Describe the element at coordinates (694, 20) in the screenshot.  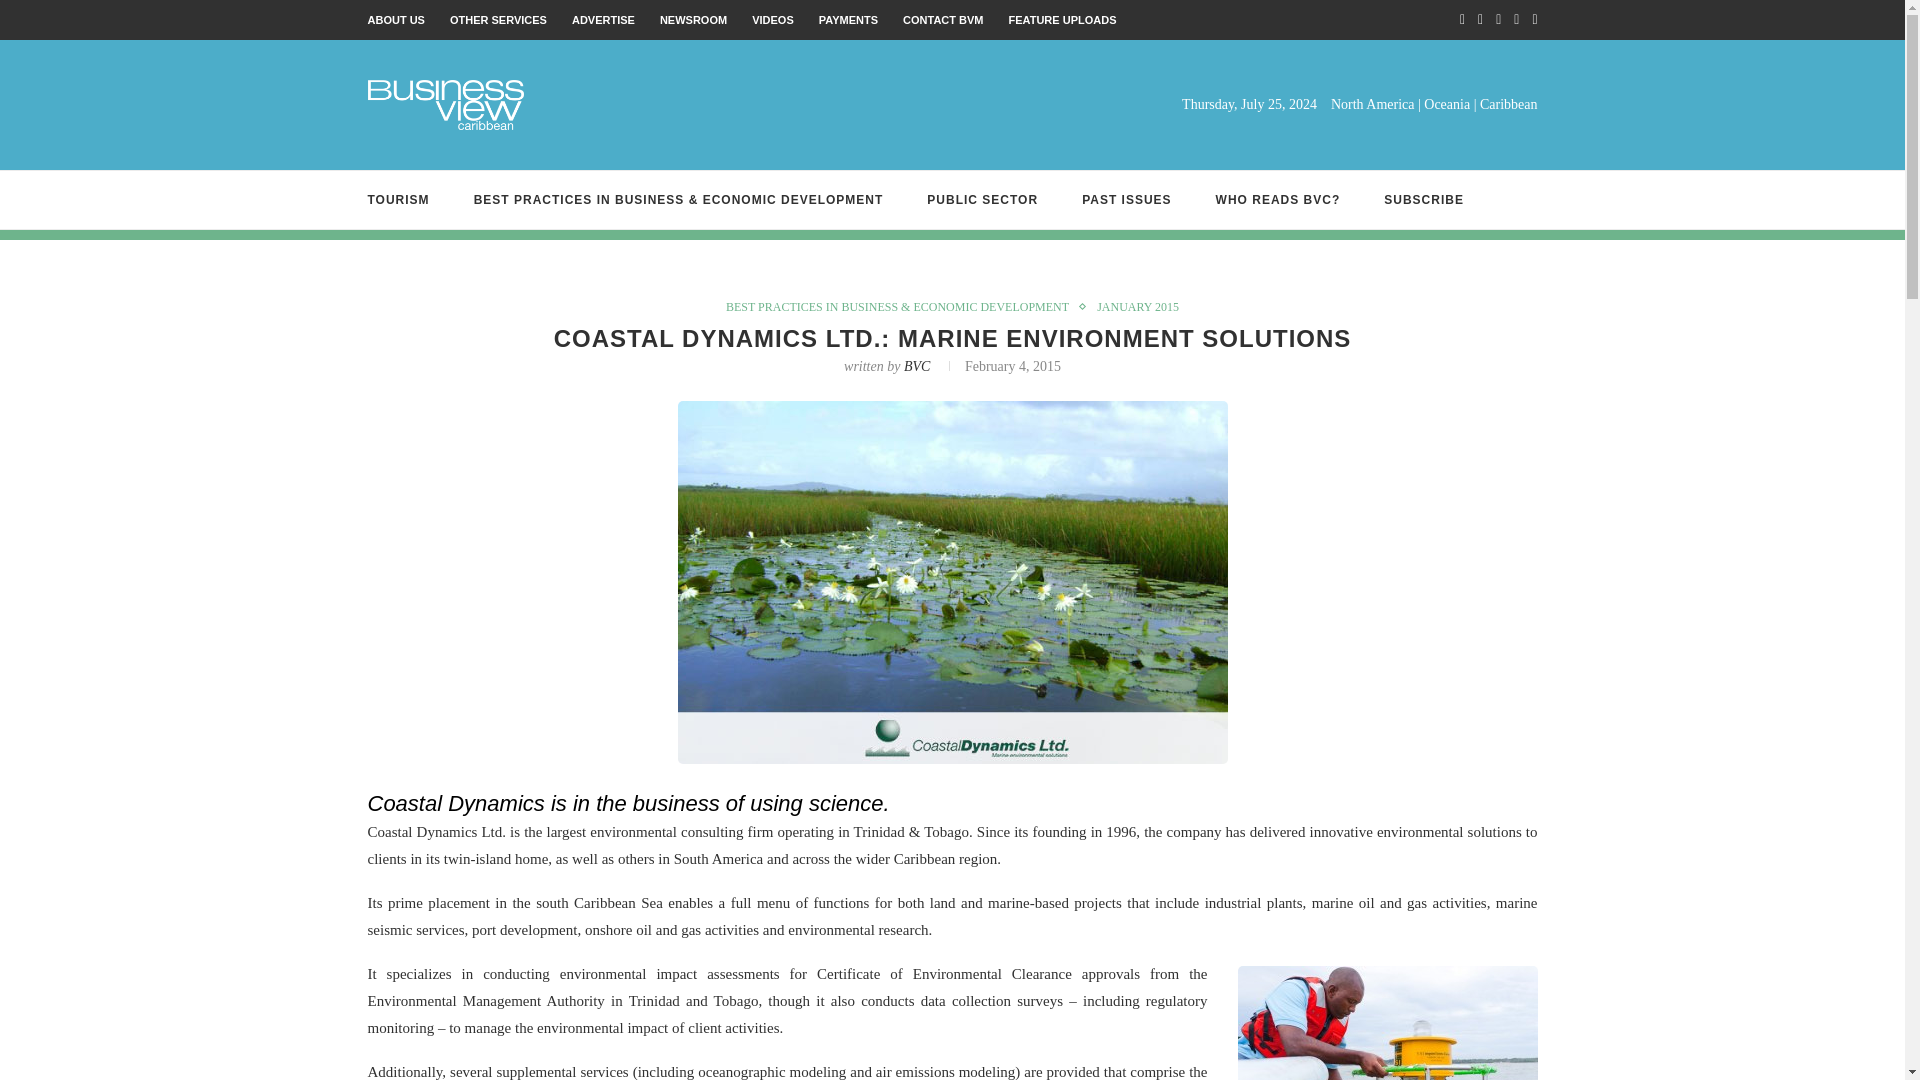
I see `NEWSROOM` at that location.